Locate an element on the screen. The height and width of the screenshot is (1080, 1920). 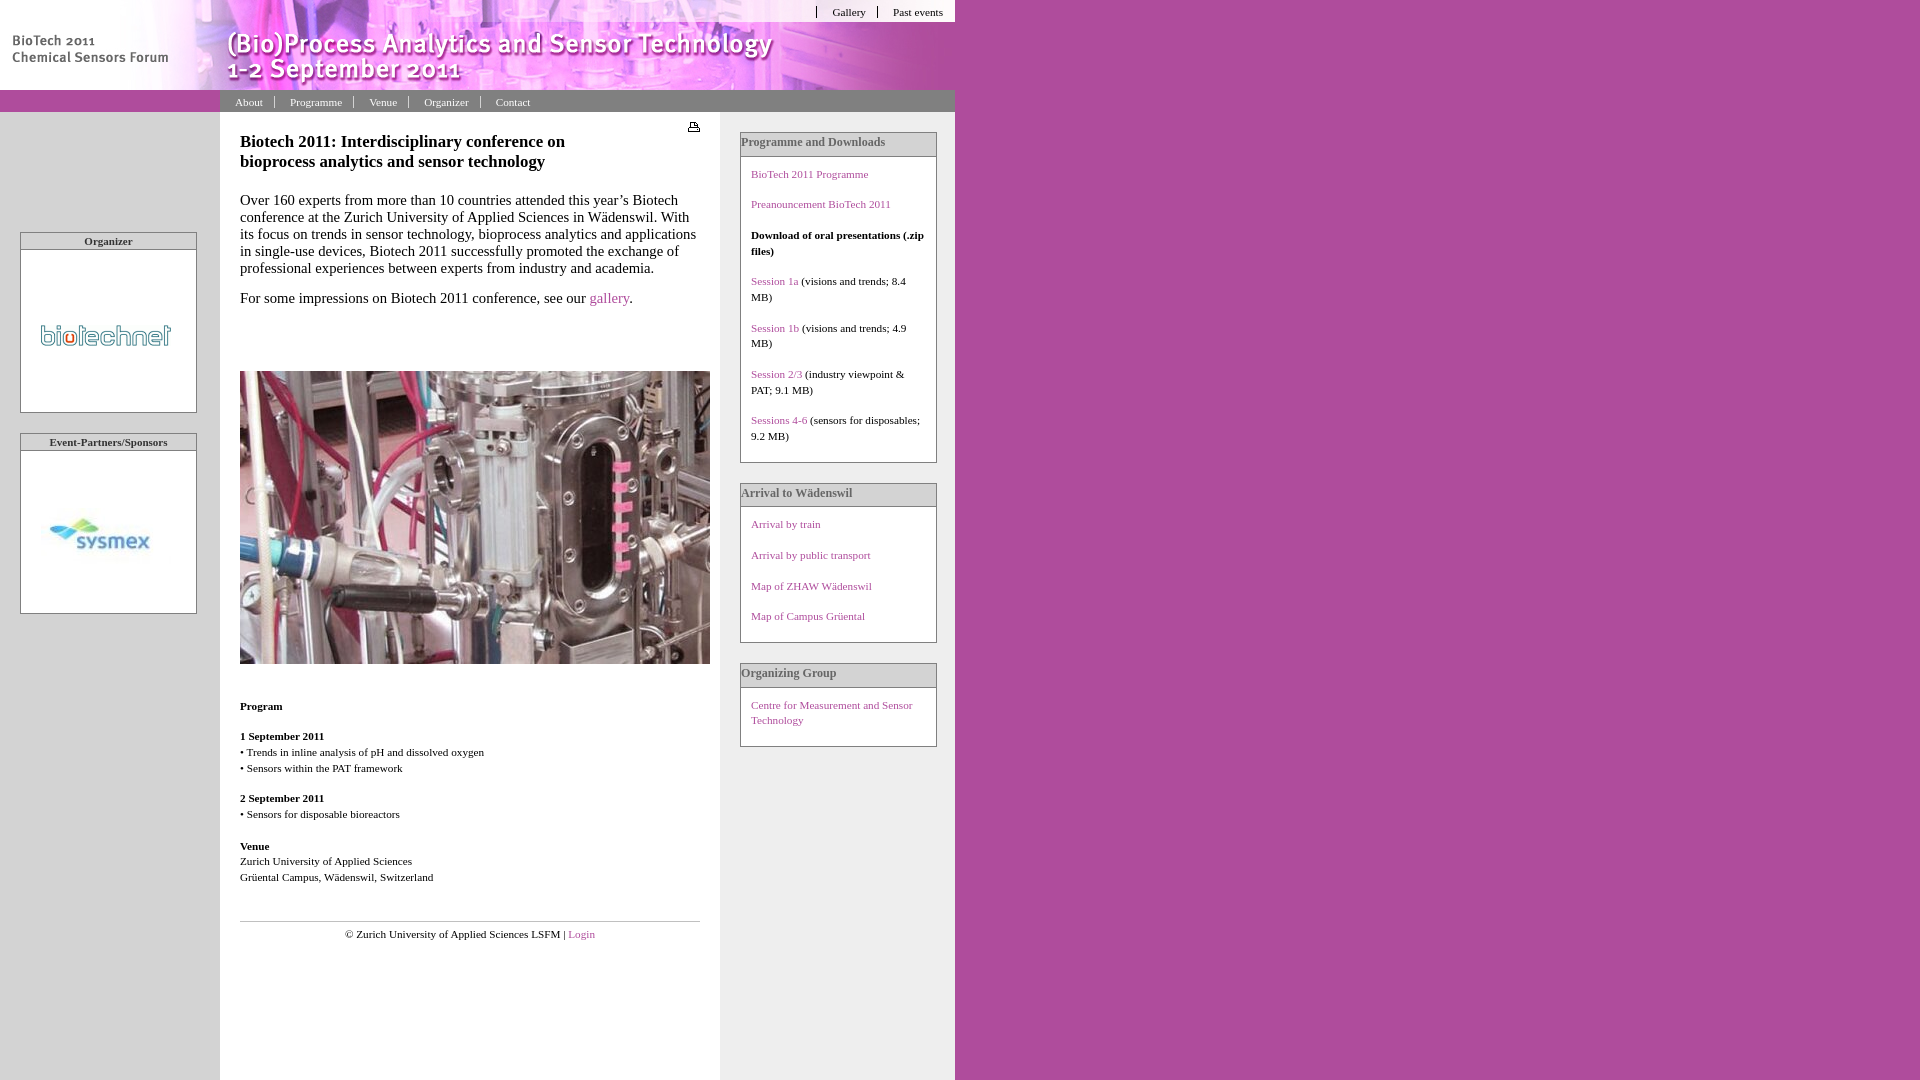
Venue is located at coordinates (378, 102).